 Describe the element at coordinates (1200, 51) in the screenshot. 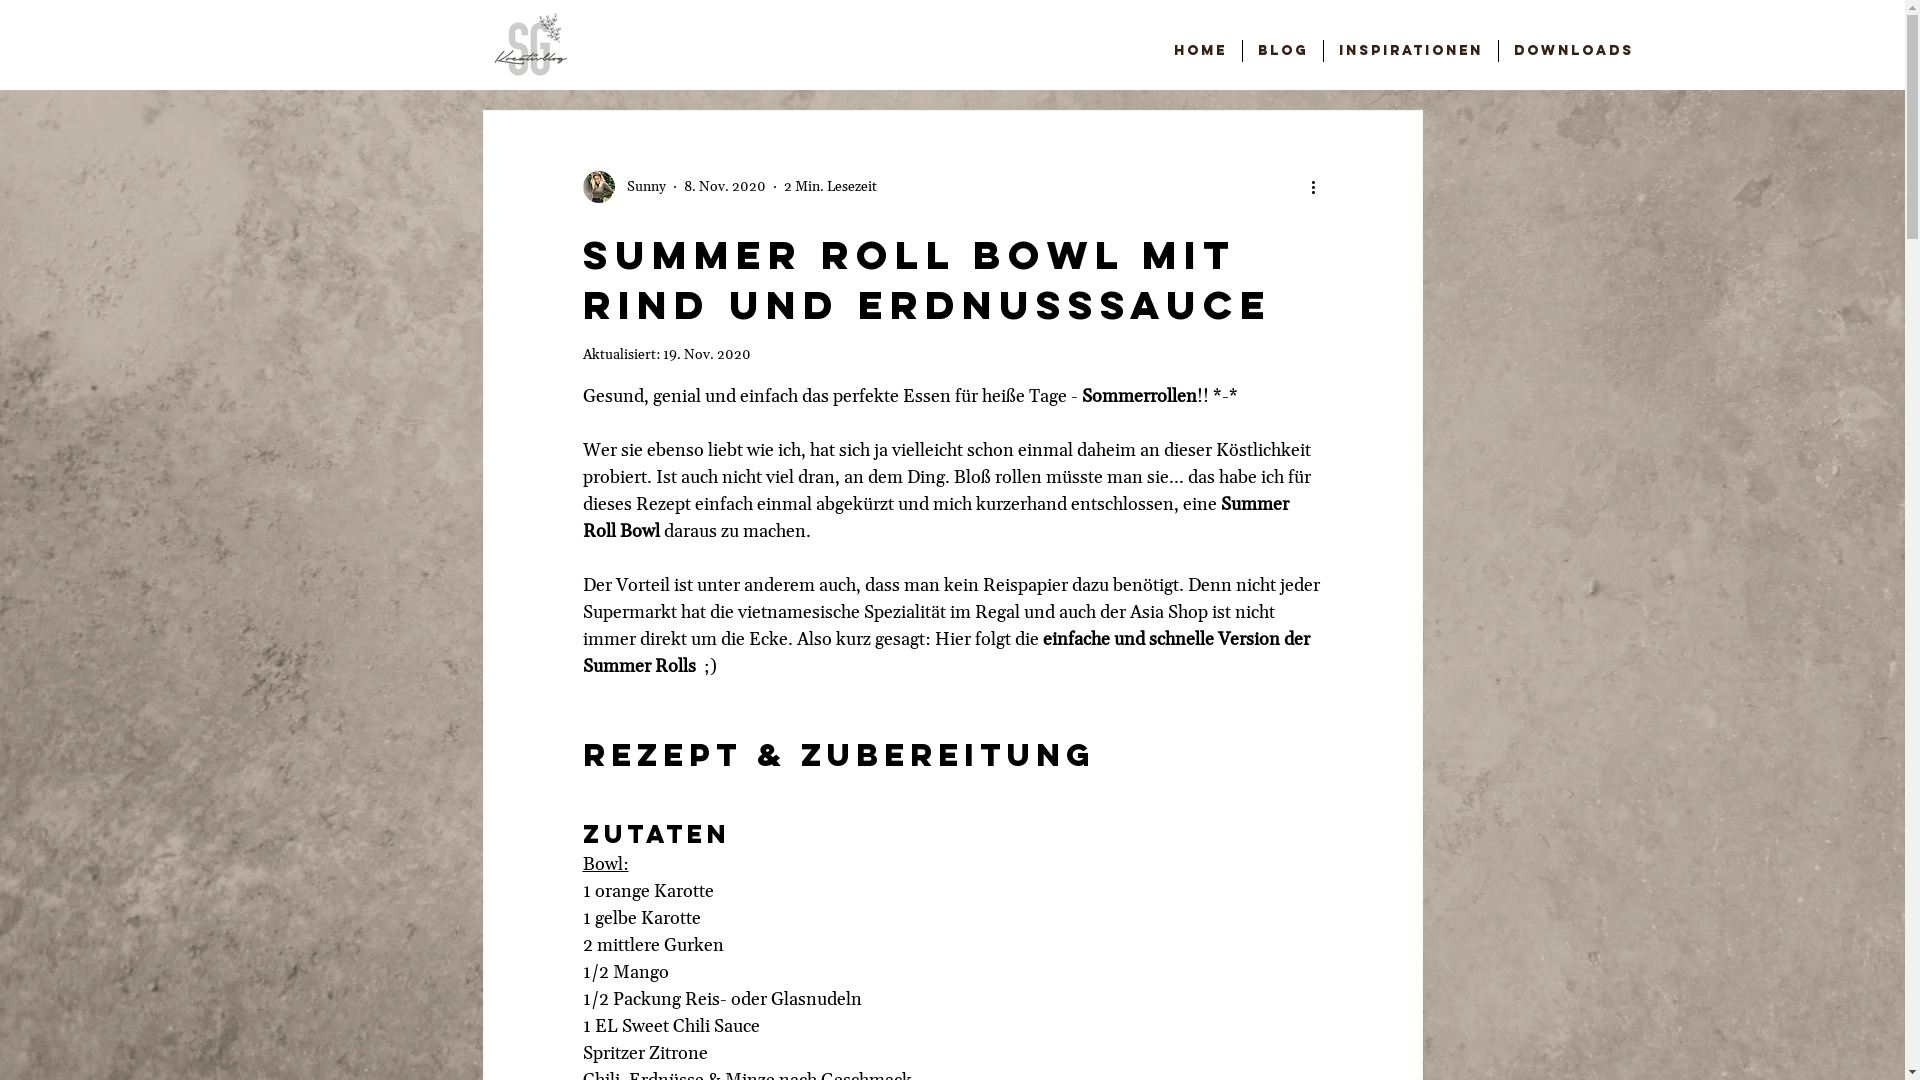

I see `Home` at that location.